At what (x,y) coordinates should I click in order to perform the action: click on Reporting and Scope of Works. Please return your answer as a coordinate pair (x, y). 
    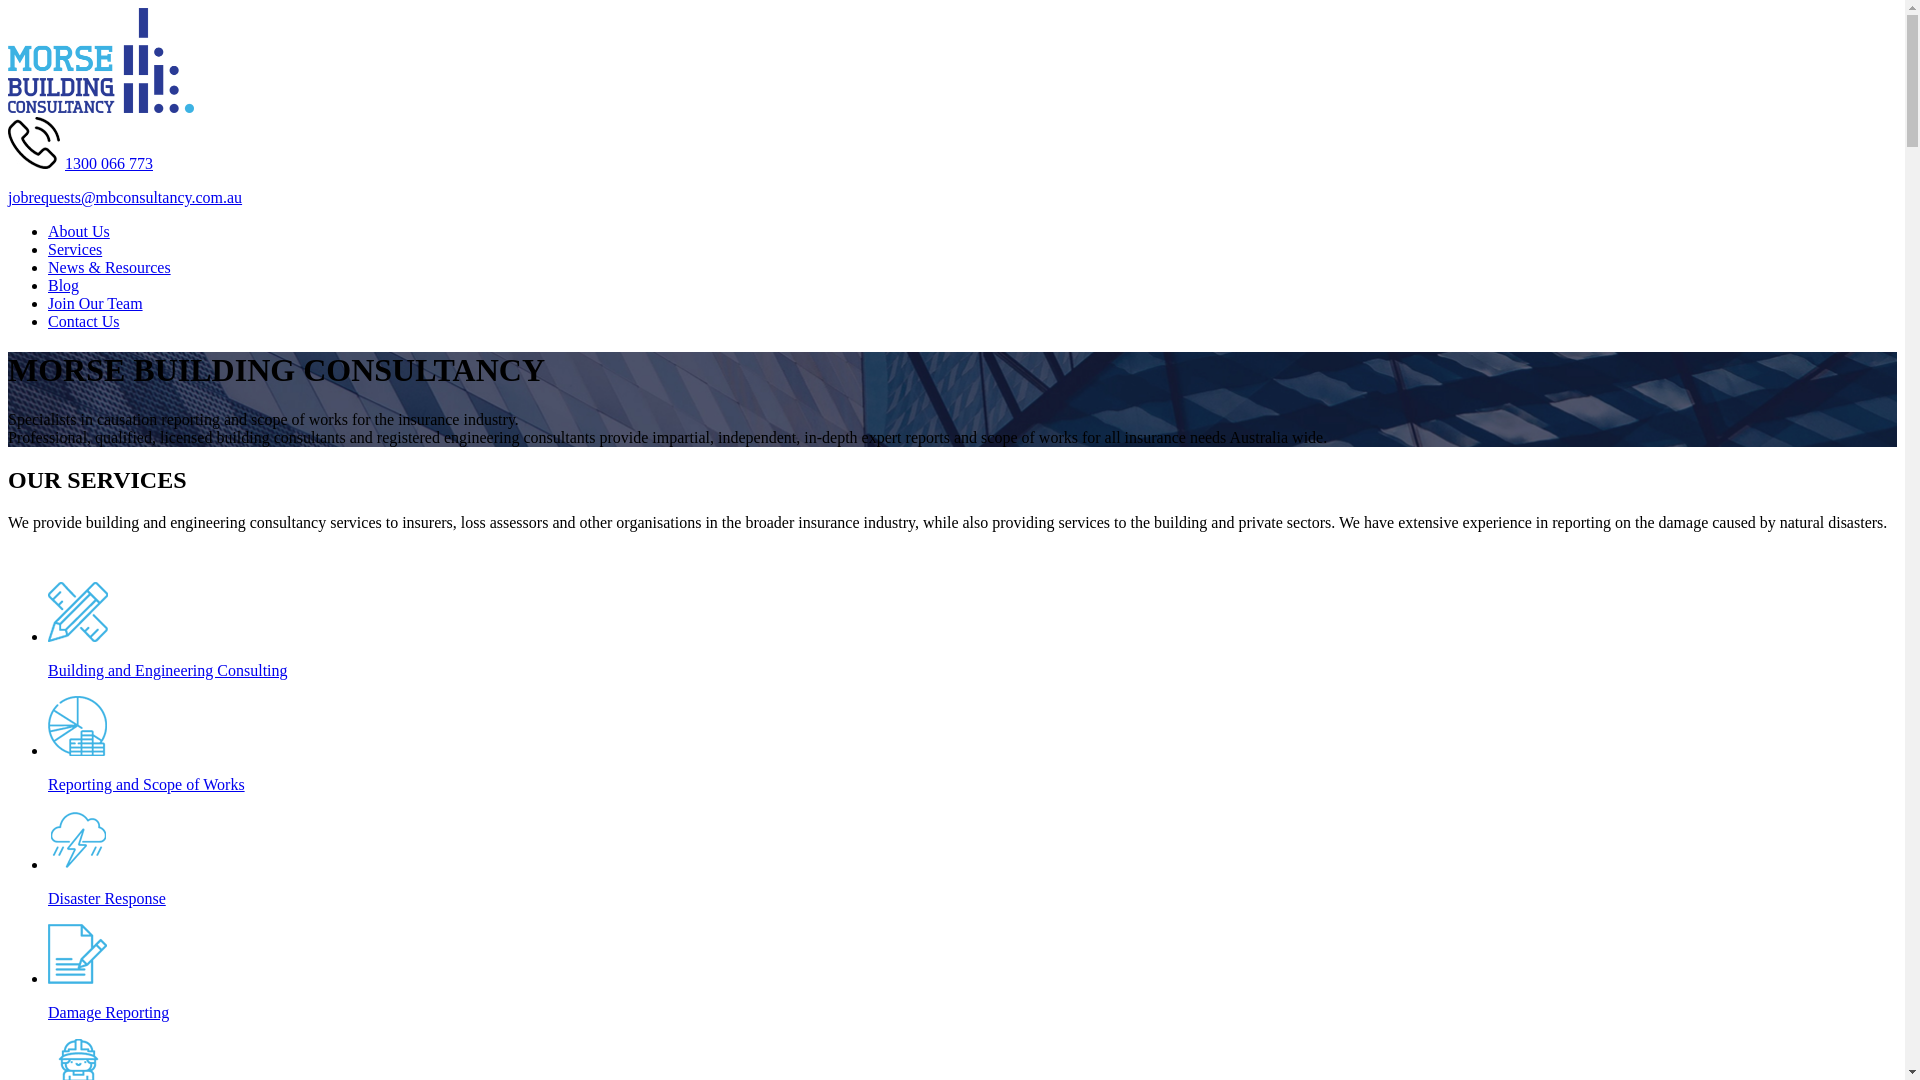
    Looking at the image, I should click on (972, 768).